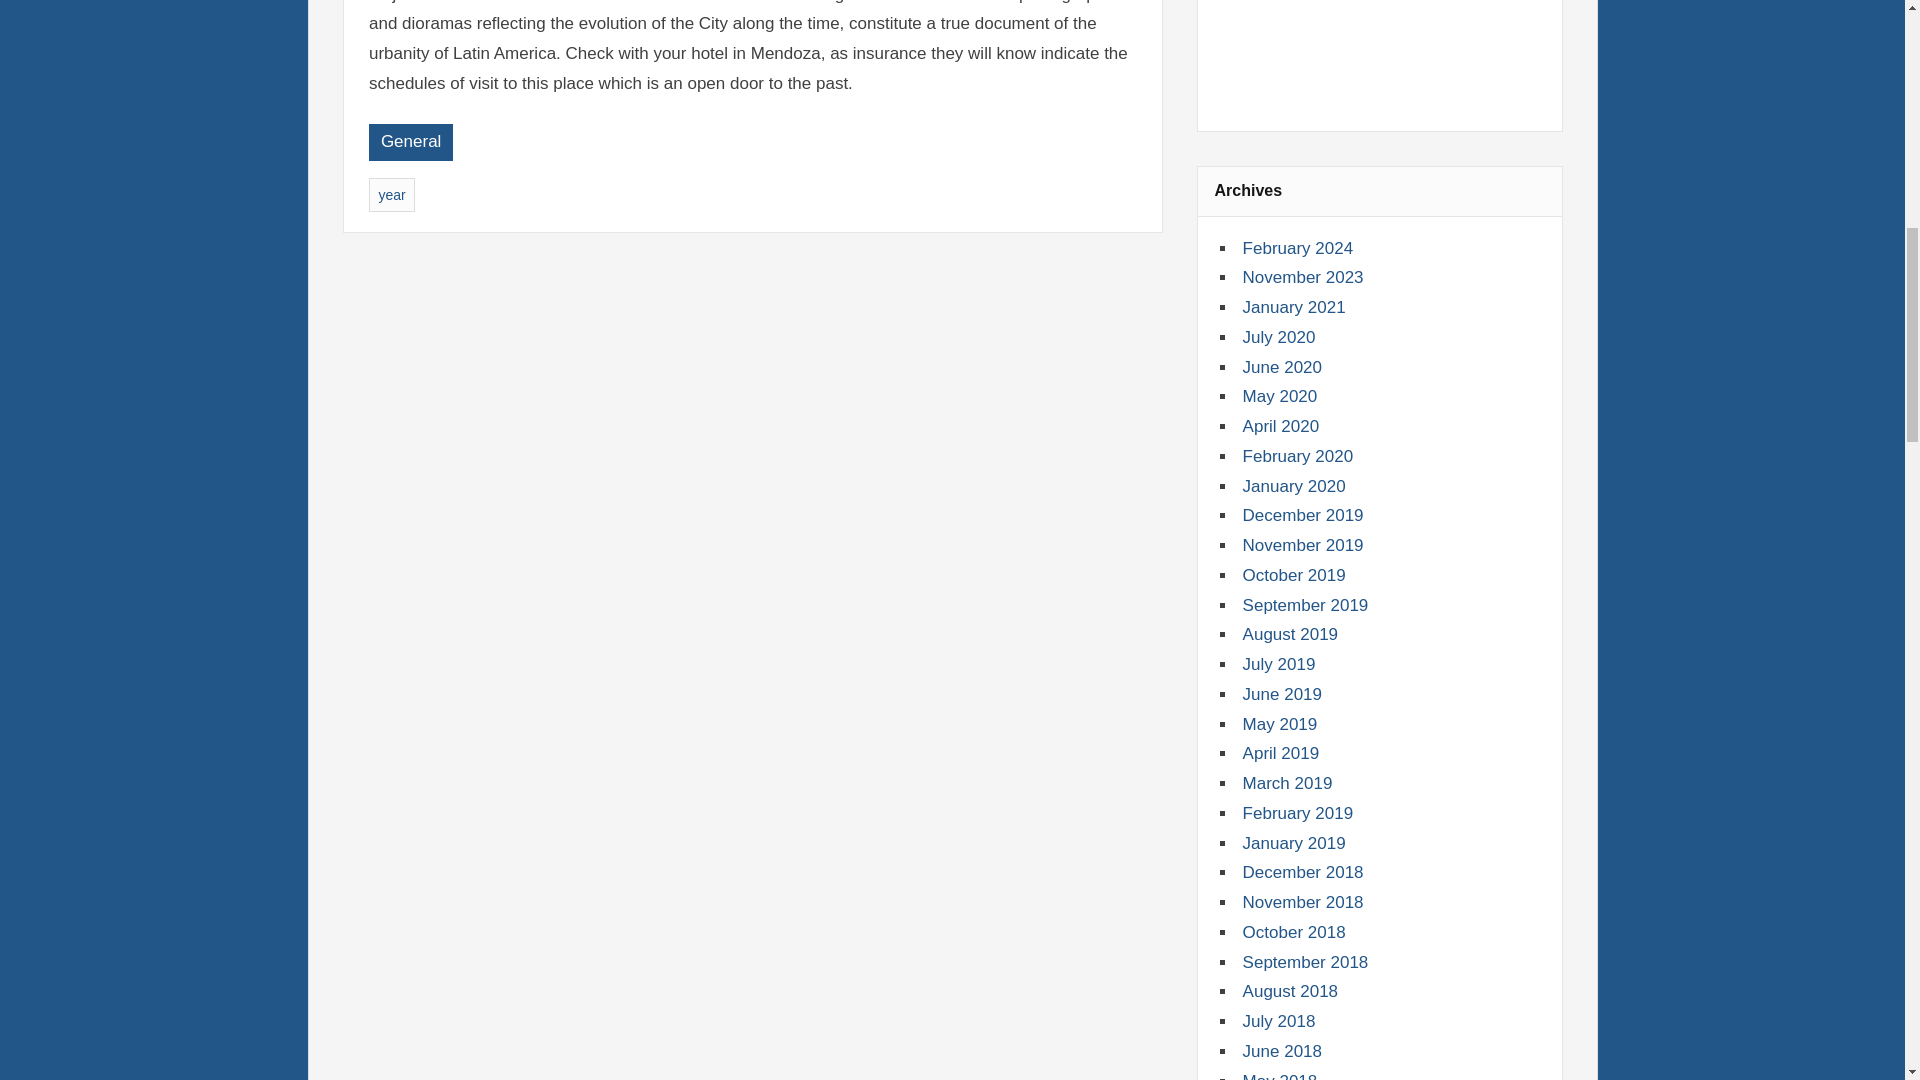 The height and width of the screenshot is (1080, 1920). What do you see at coordinates (1305, 605) in the screenshot?
I see `September 2019` at bounding box center [1305, 605].